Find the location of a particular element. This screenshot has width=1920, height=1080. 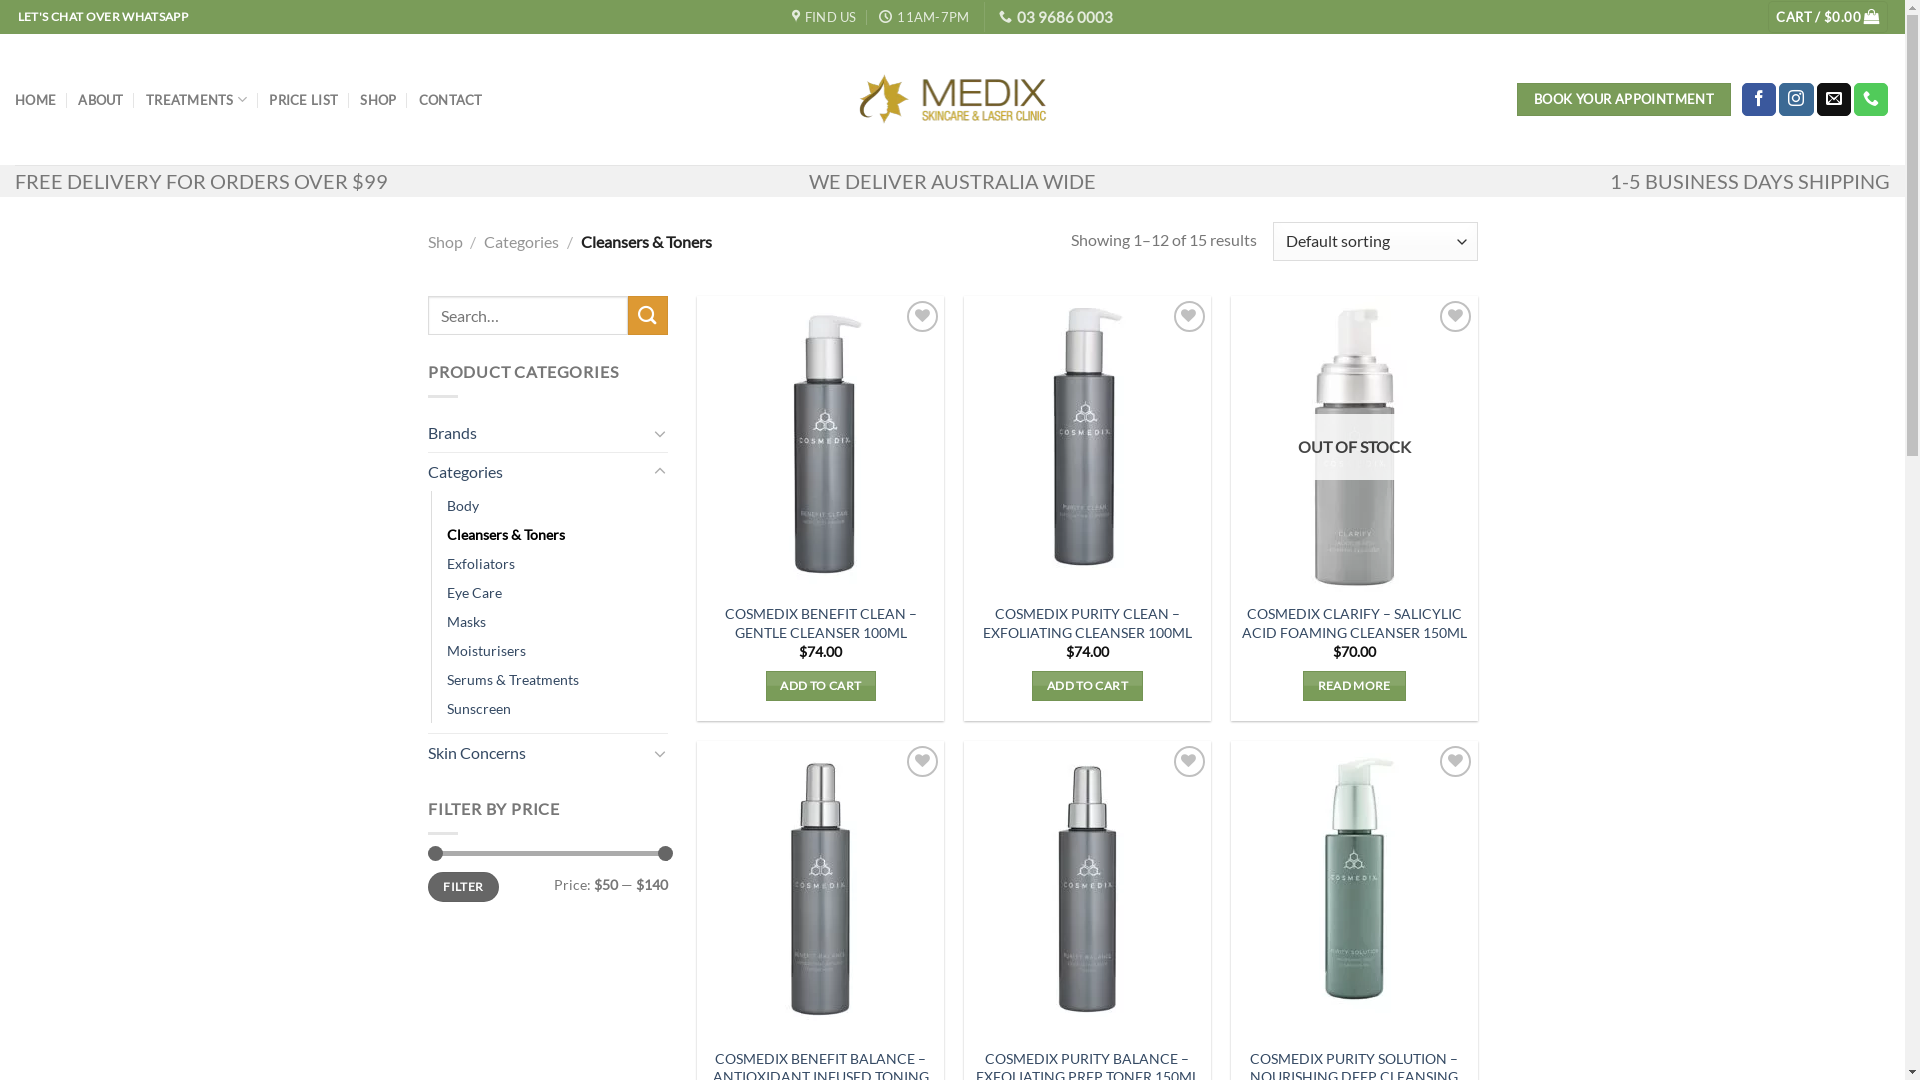

03 9686 0003 is located at coordinates (1056, 17).